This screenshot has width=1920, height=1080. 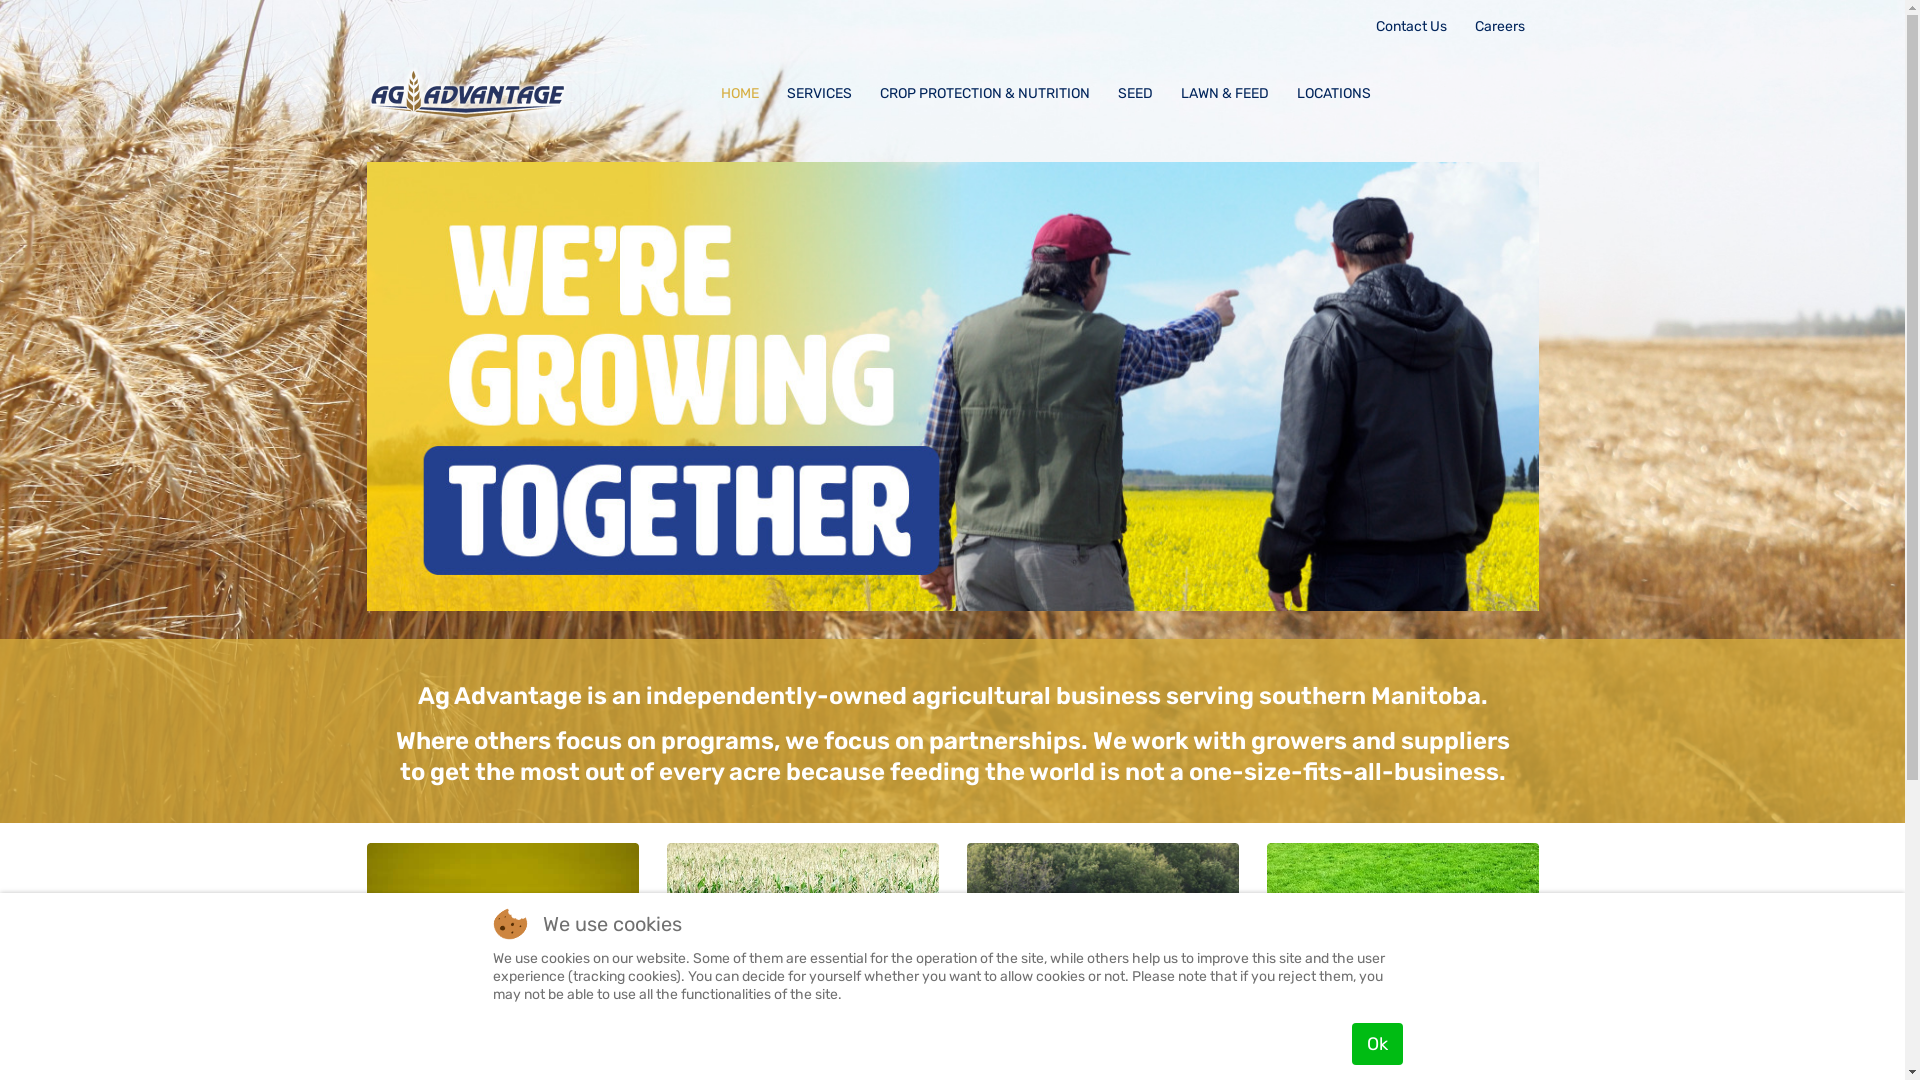 I want to click on Ok, so click(x=1378, y=1044).